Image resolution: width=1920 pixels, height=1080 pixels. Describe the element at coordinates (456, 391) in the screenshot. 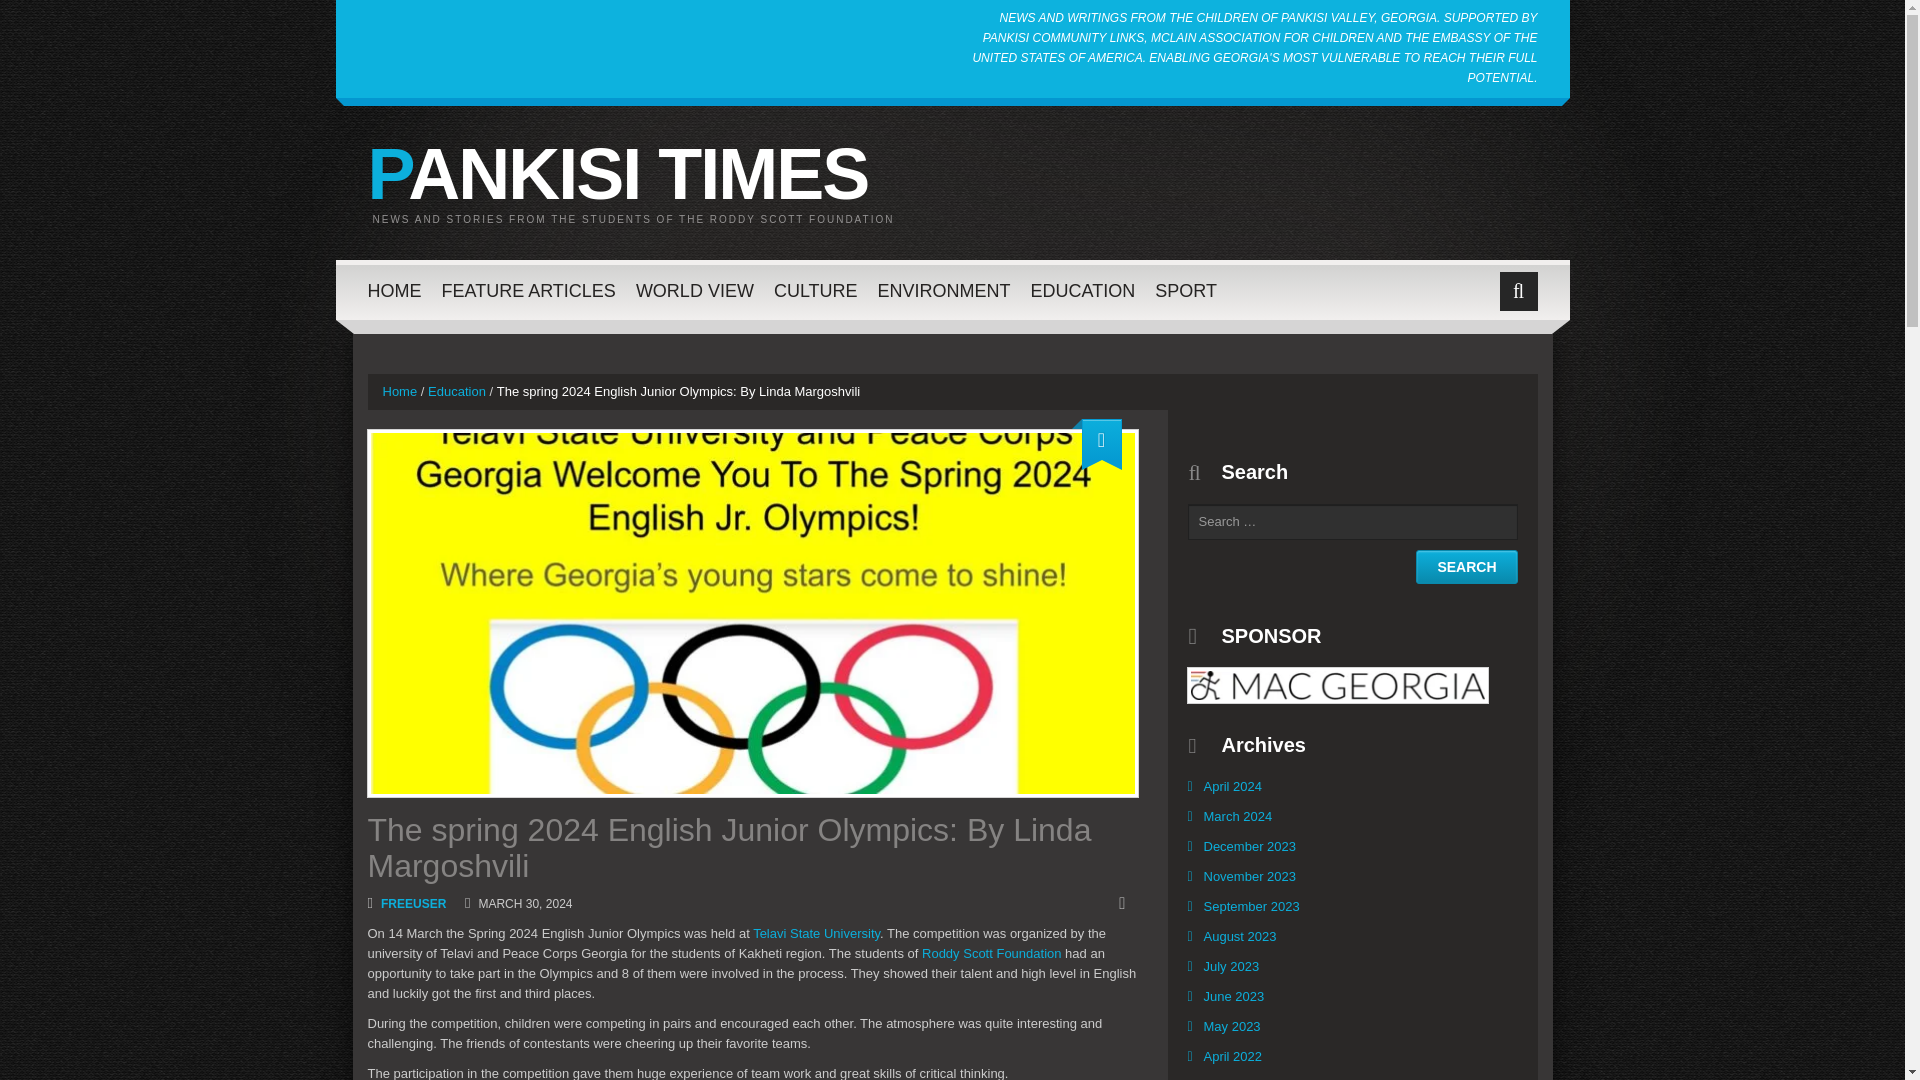

I see `Education` at that location.